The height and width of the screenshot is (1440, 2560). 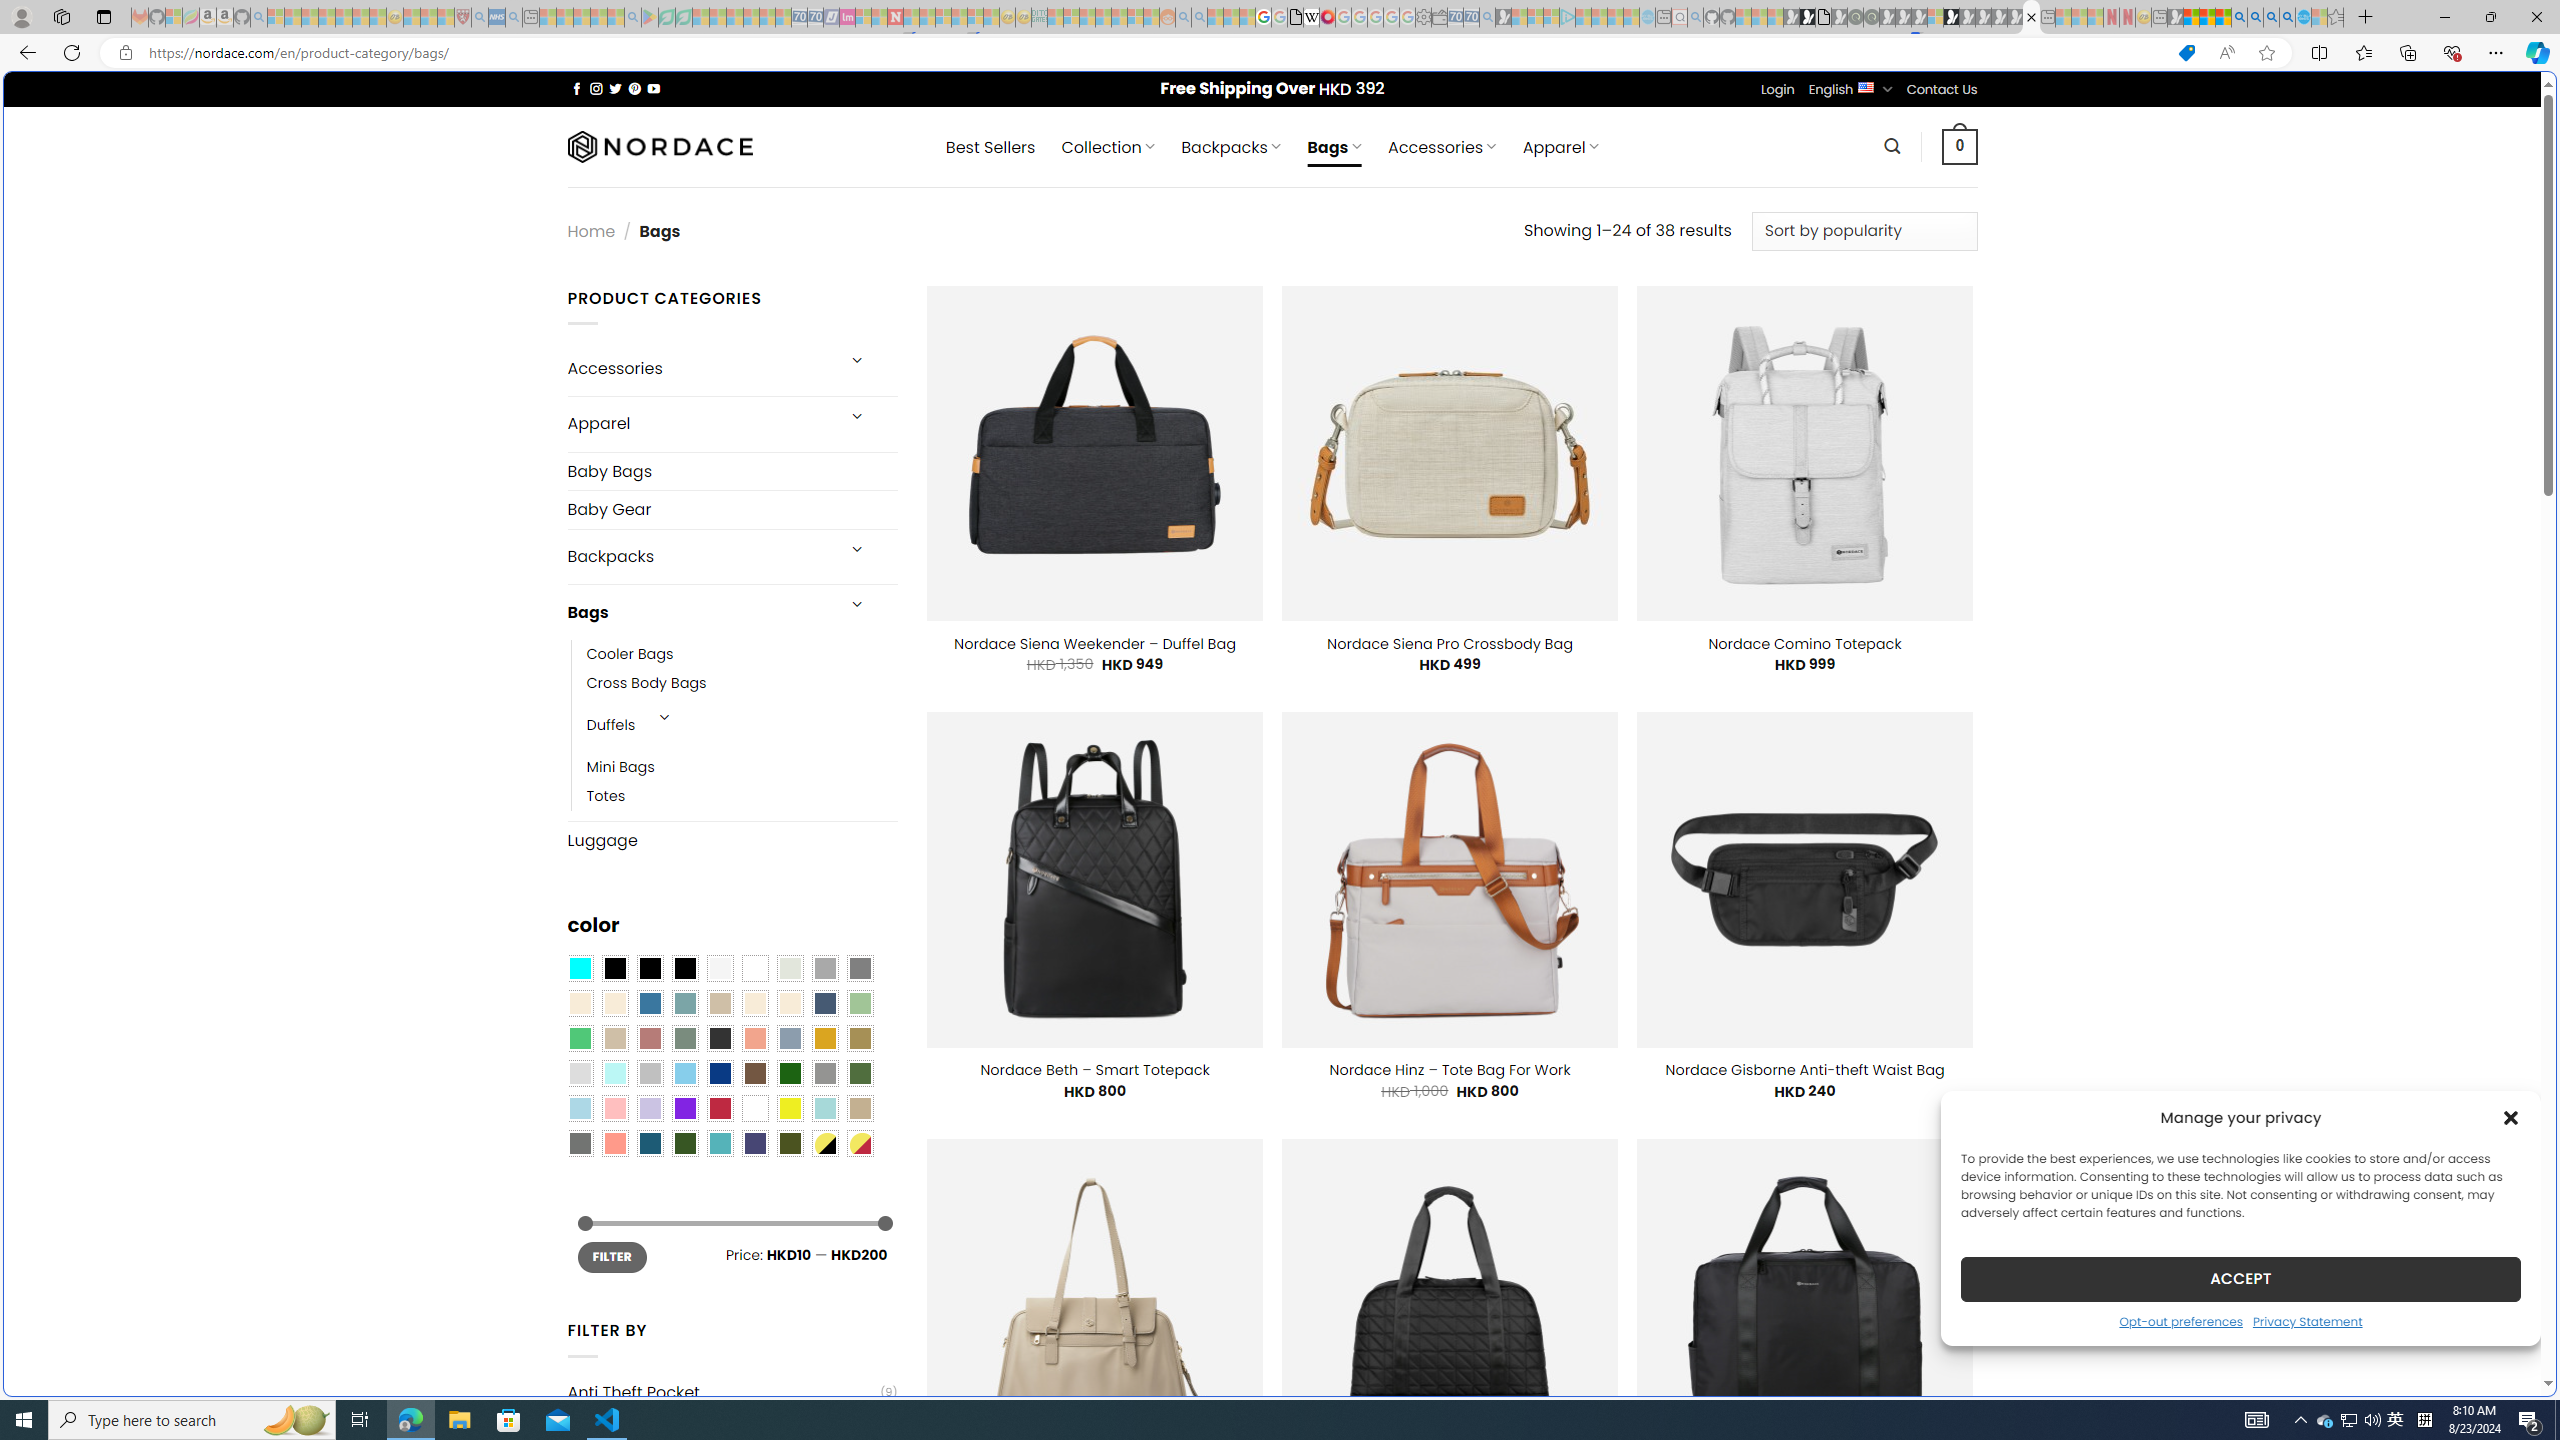 I want to click on Navy Blue, so click(x=719, y=1074).